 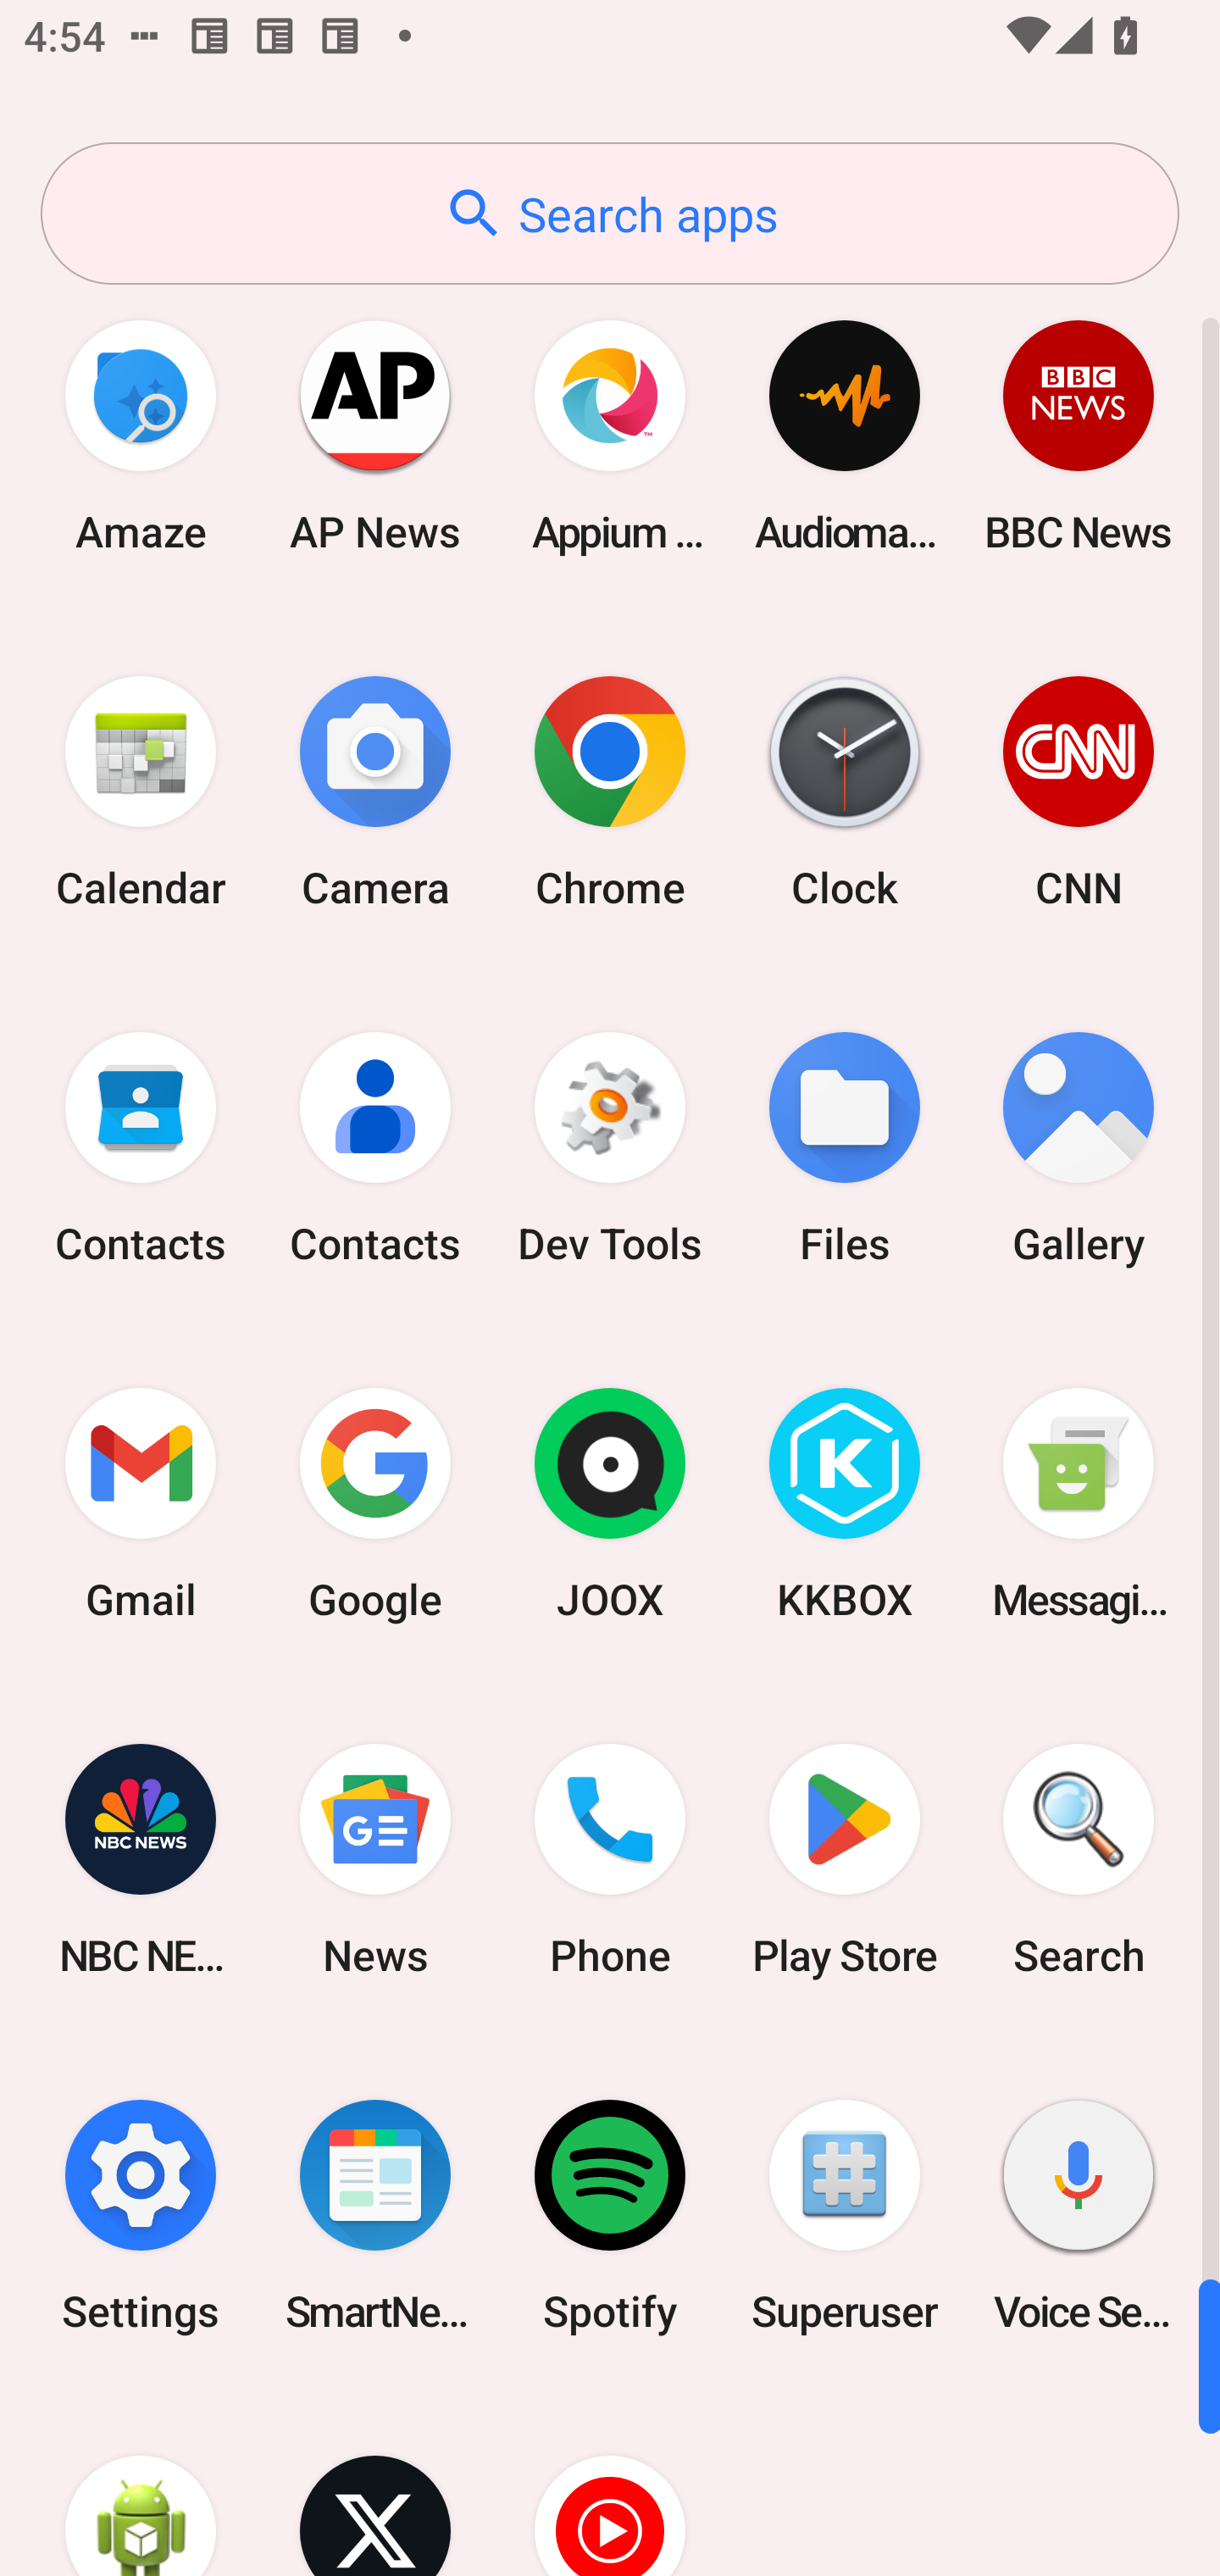 What do you see at coordinates (141, 436) in the screenshot?
I see `Amaze` at bounding box center [141, 436].